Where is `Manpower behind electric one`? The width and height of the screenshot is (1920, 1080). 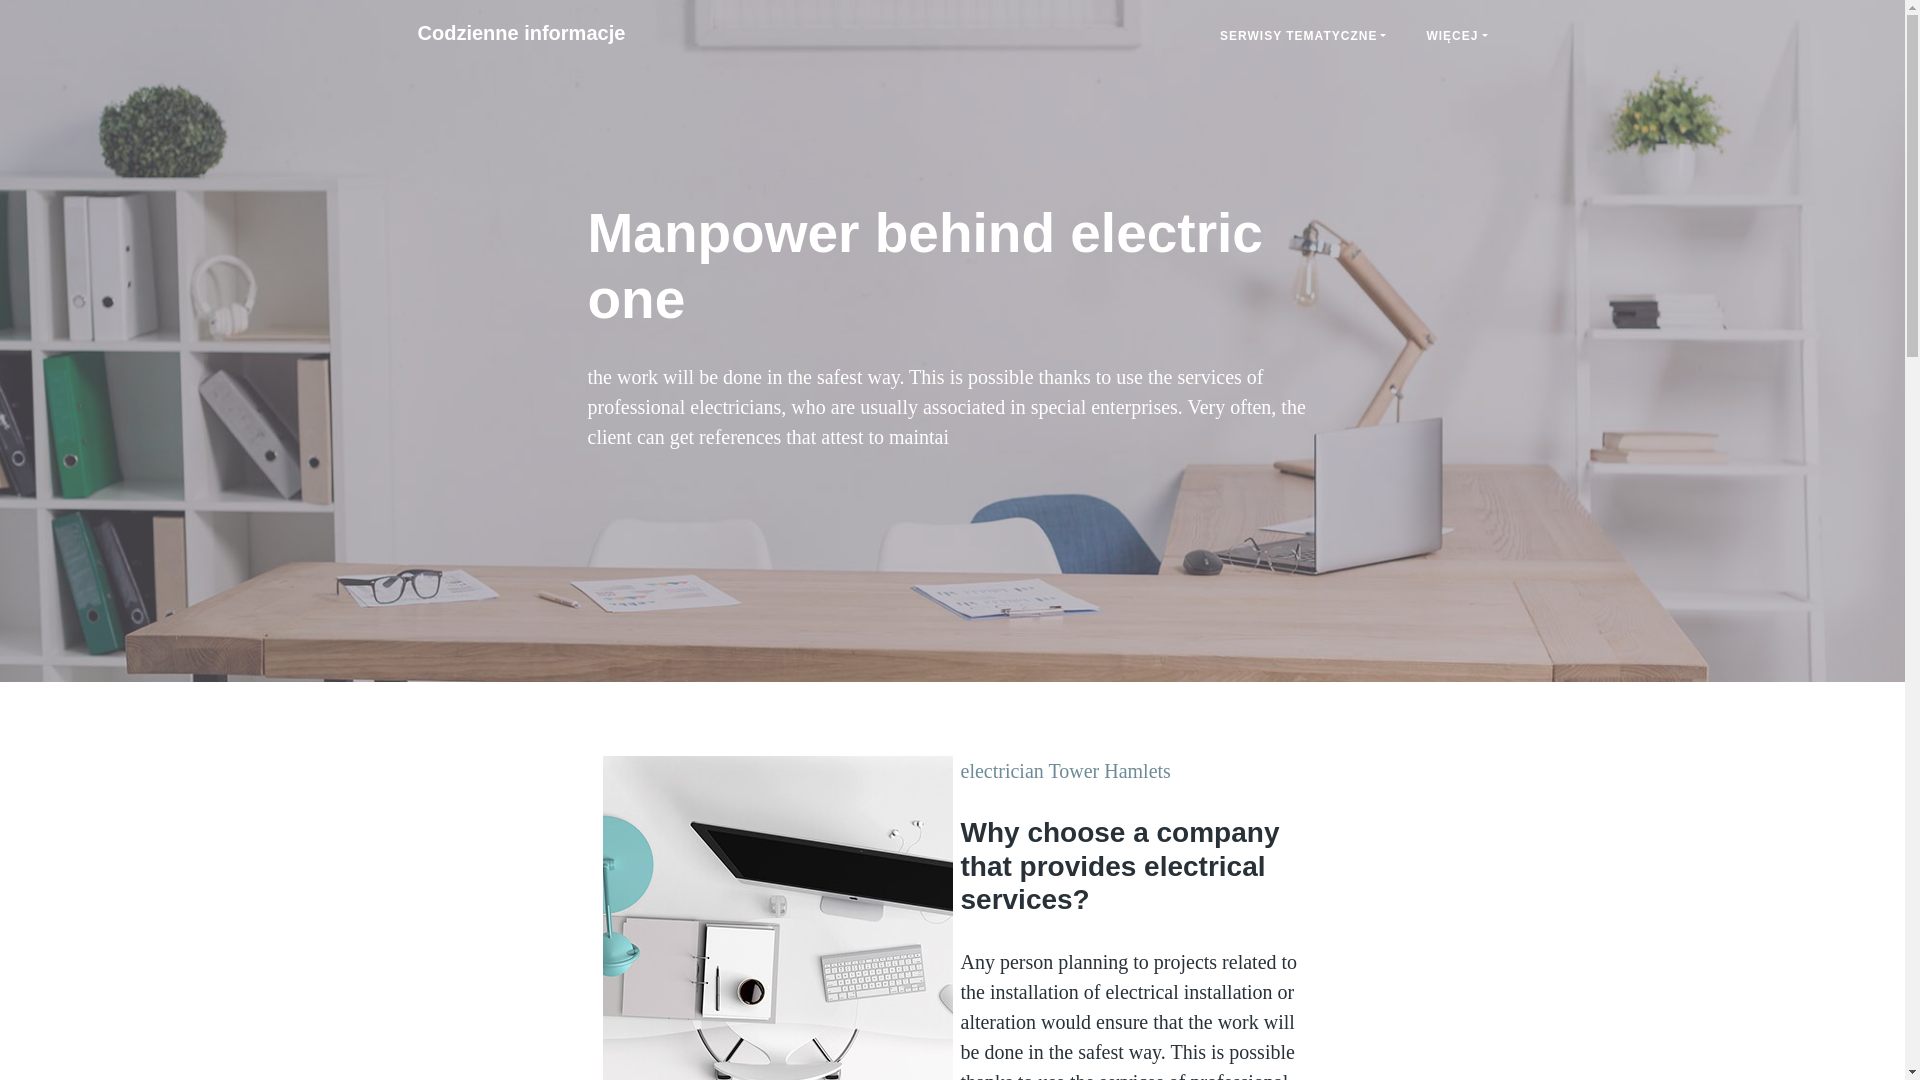 Manpower behind electric one is located at coordinates (521, 32).